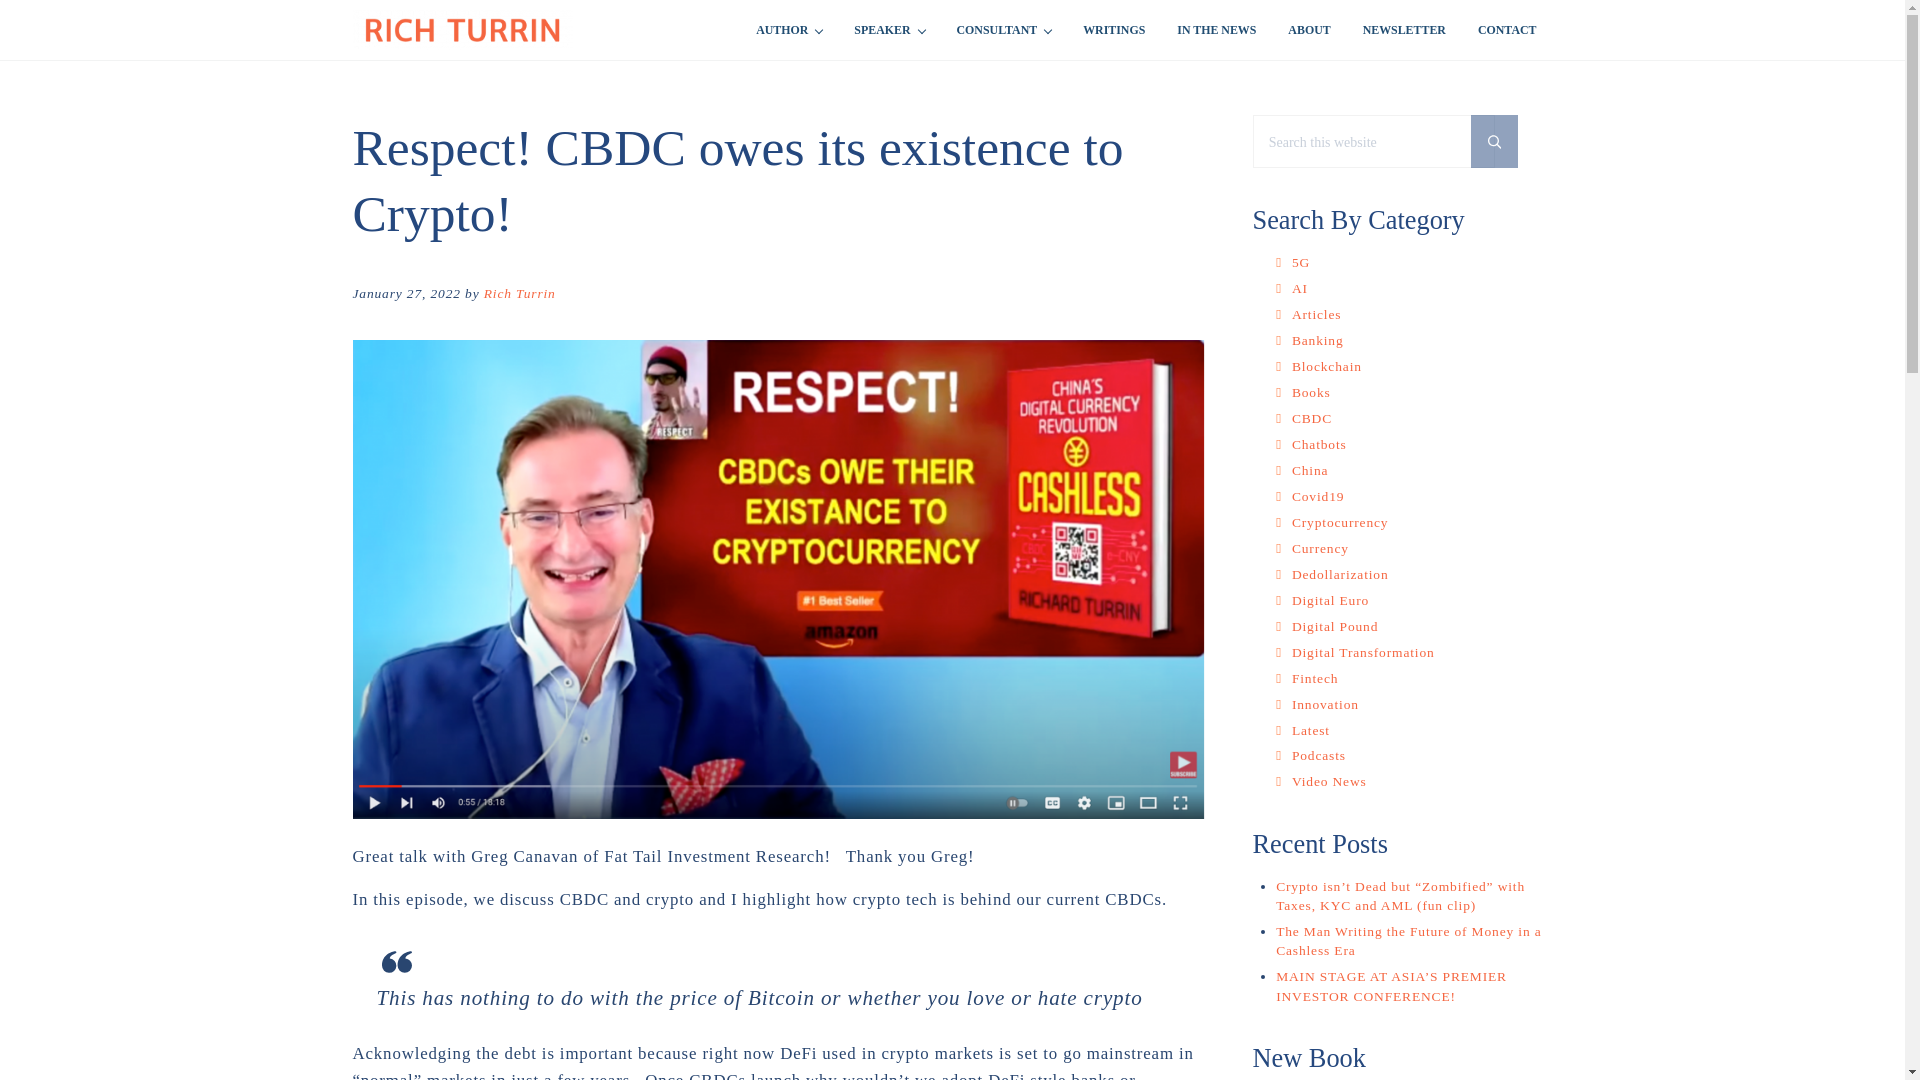  I want to click on Articles, so click(1317, 314).